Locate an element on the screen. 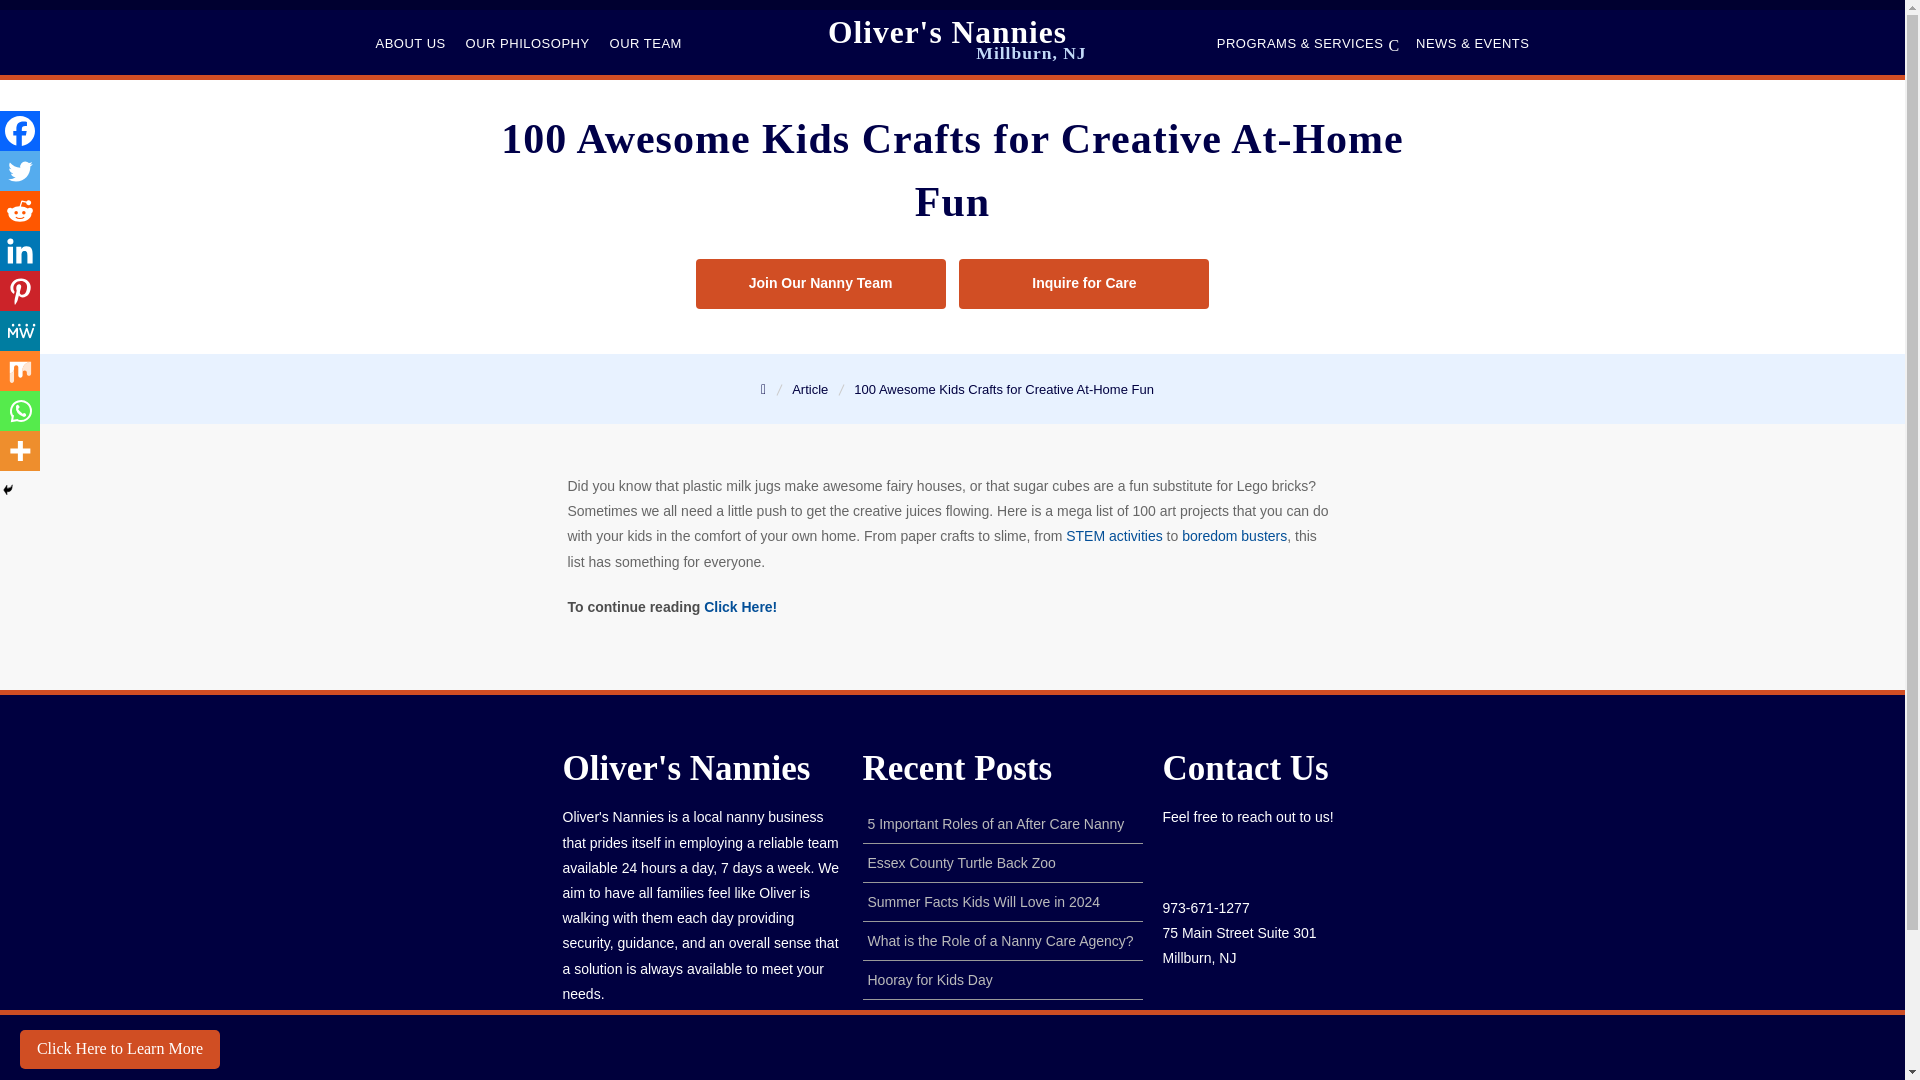 The width and height of the screenshot is (1920, 1080). Summer Facts Kids Will Love in 2024 is located at coordinates (984, 902).